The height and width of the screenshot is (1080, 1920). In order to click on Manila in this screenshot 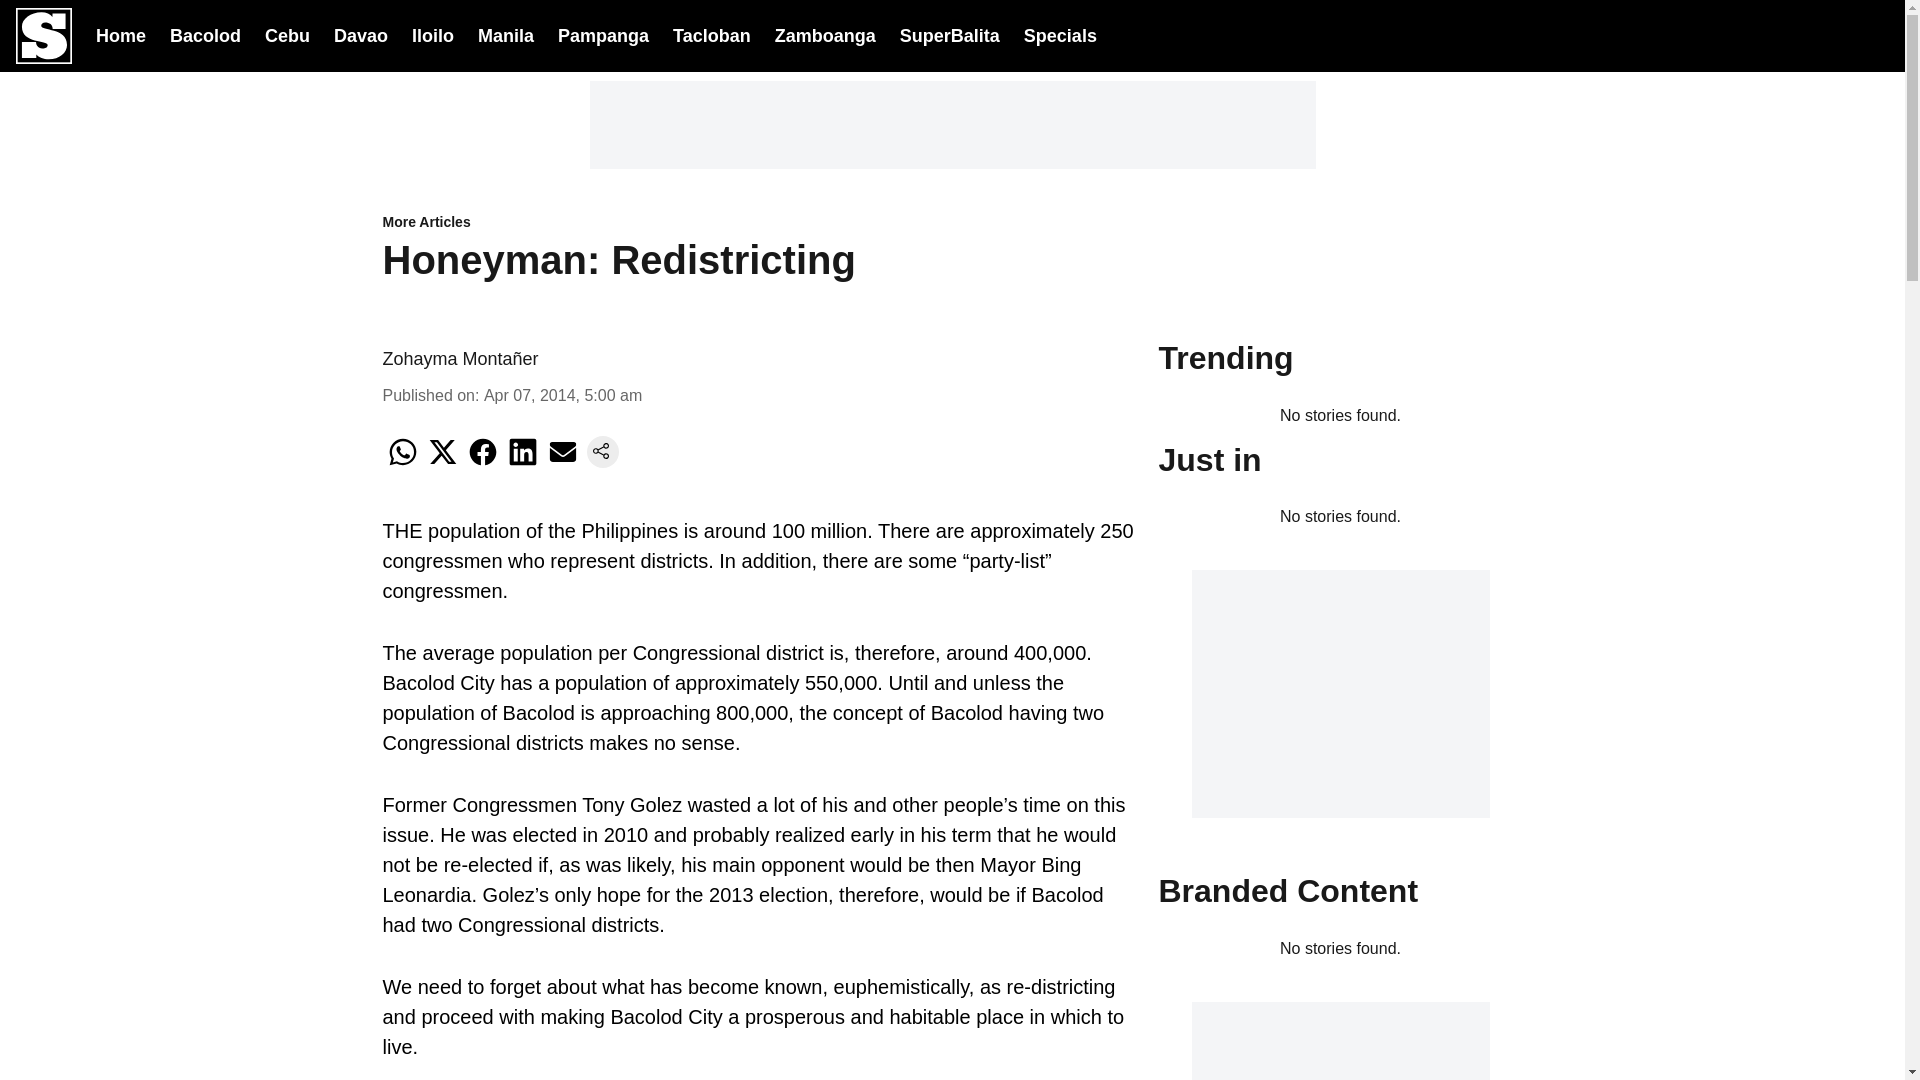, I will do `click(506, 34)`.